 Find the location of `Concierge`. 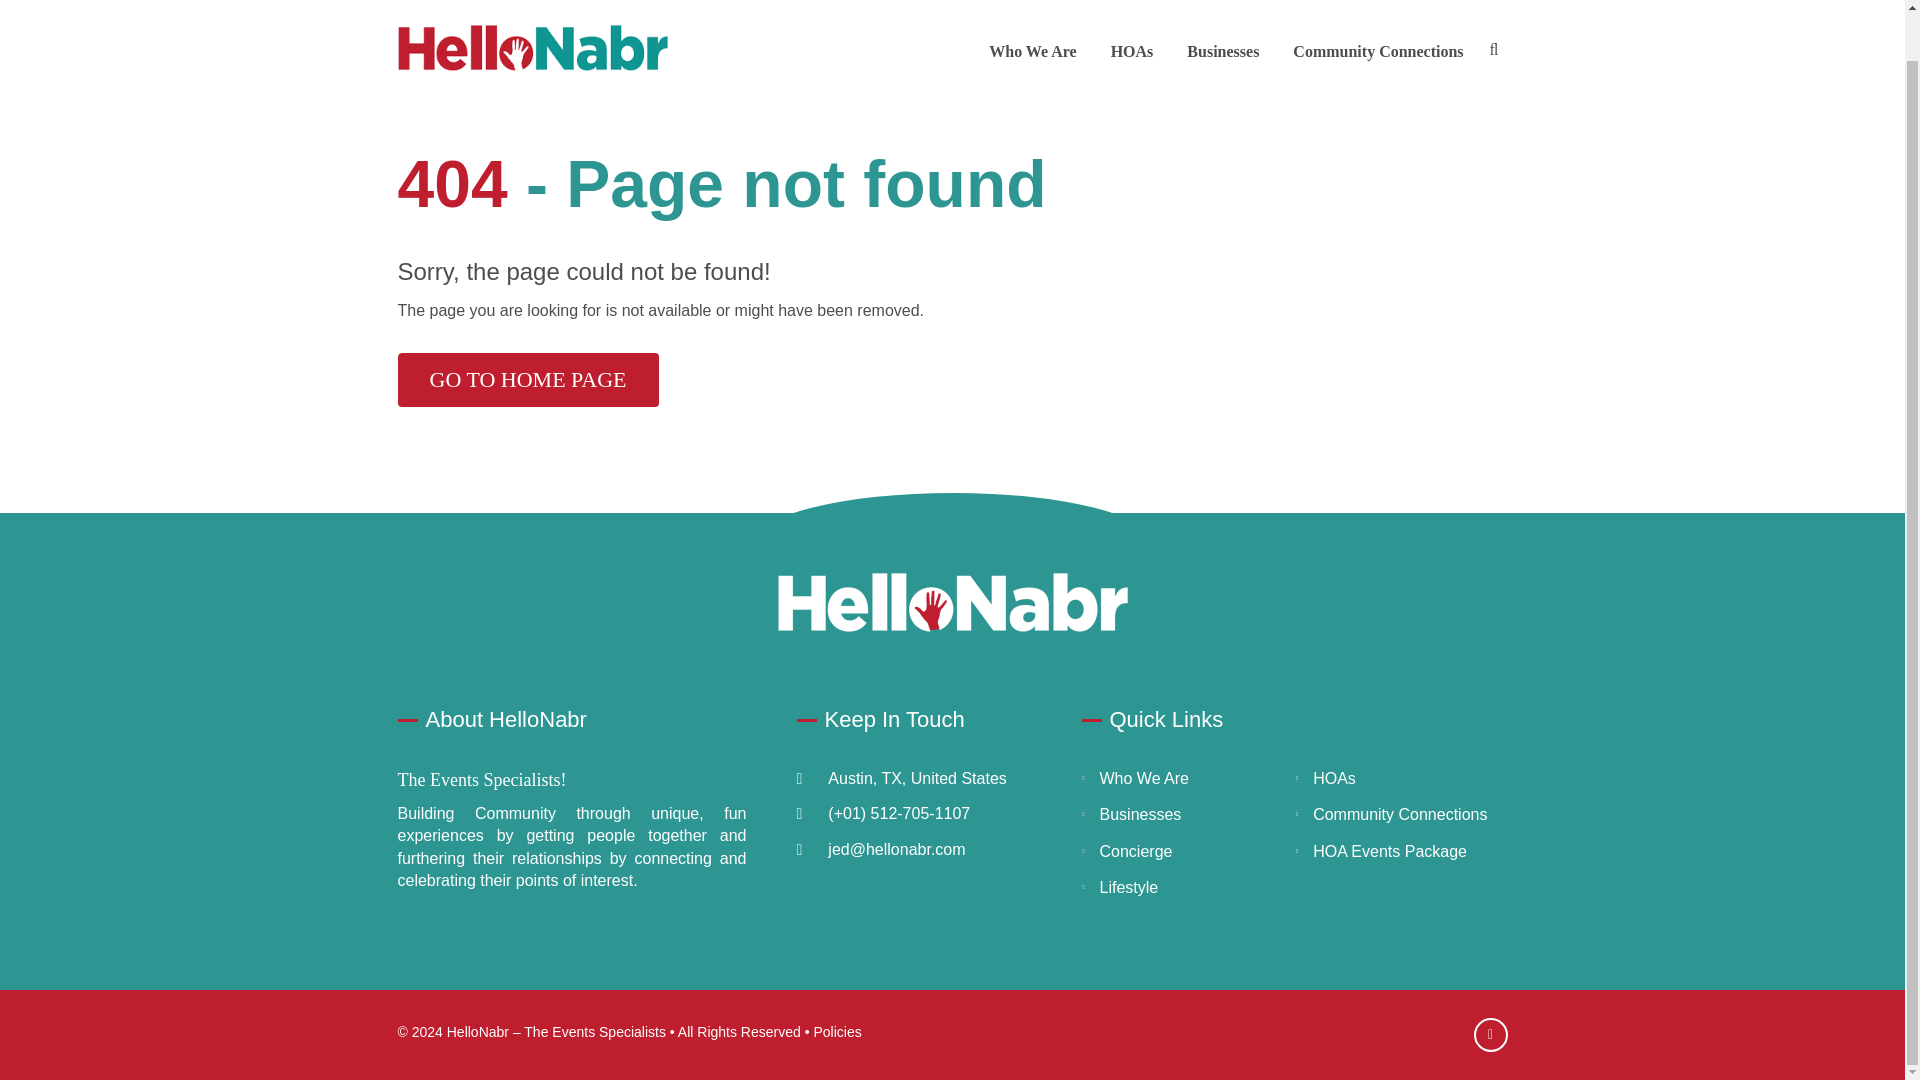

Concierge is located at coordinates (1136, 852).